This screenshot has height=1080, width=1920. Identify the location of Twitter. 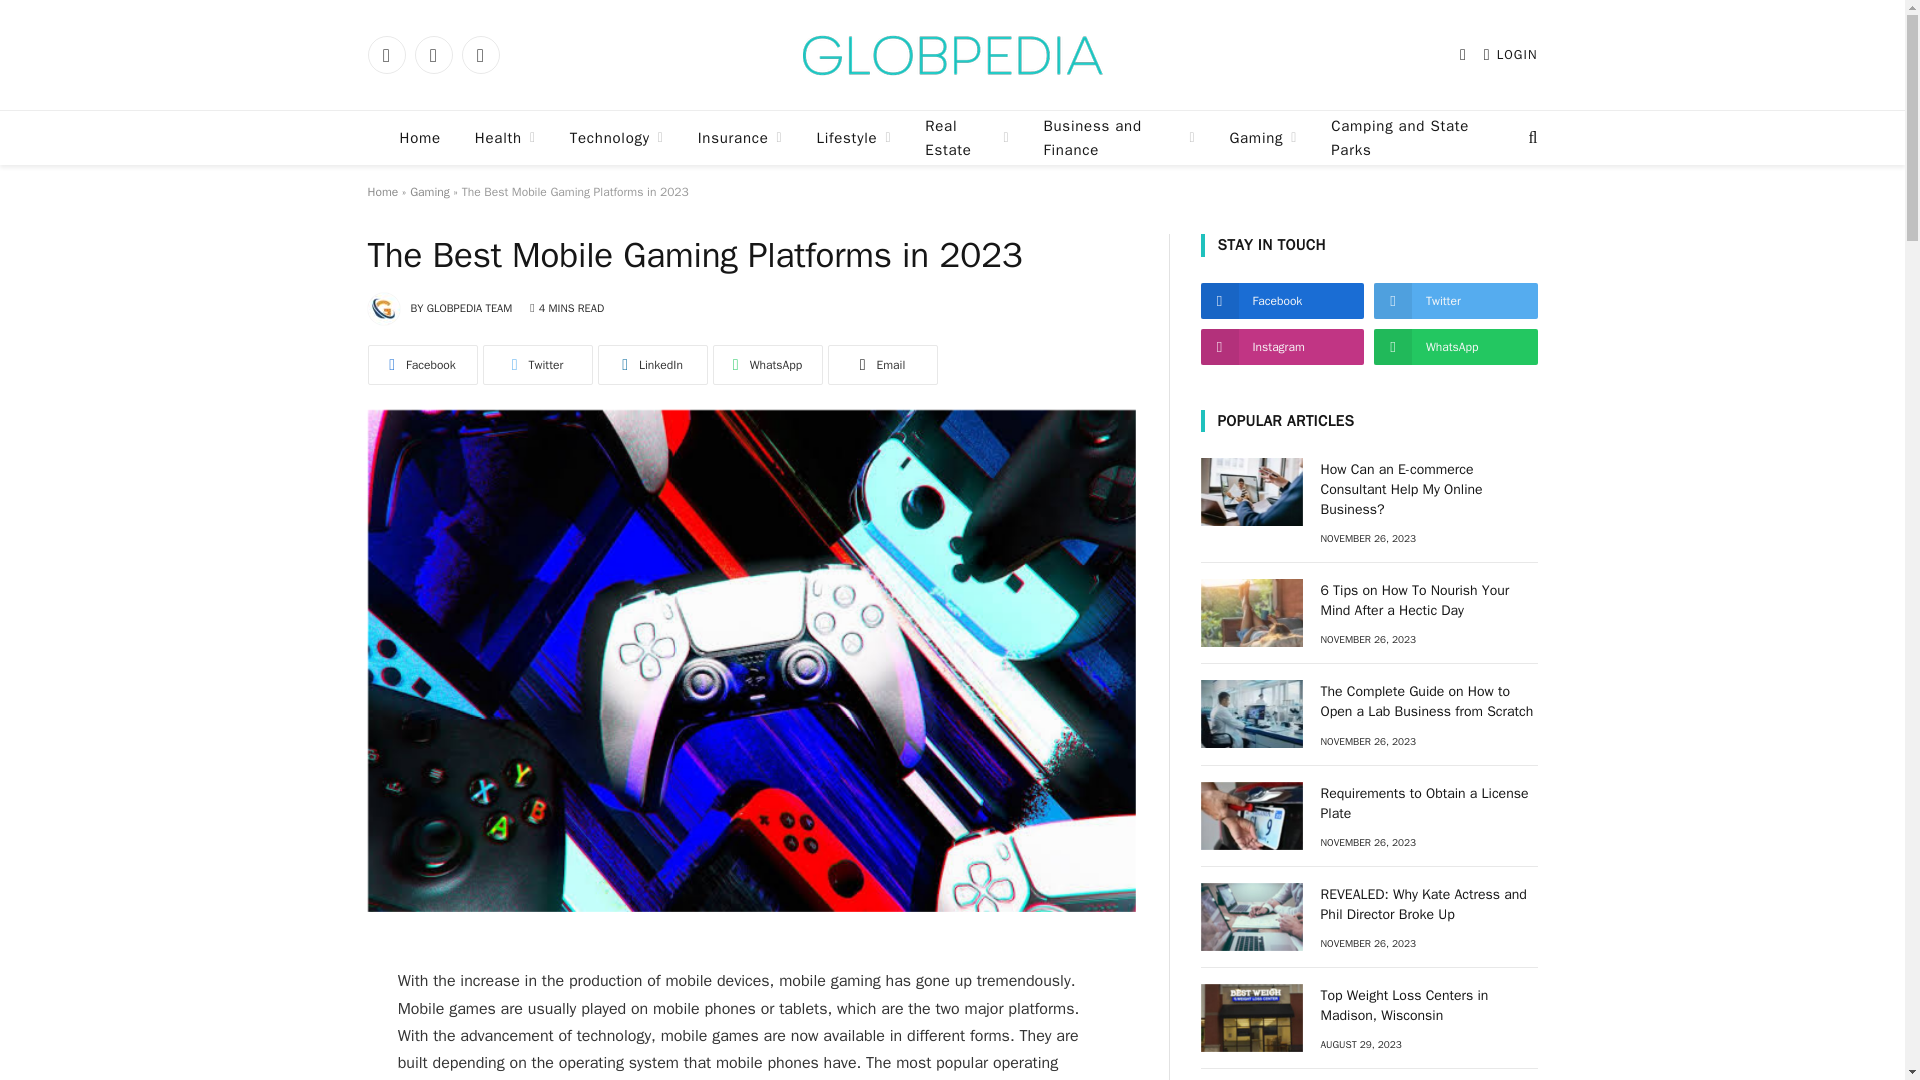
(432, 54).